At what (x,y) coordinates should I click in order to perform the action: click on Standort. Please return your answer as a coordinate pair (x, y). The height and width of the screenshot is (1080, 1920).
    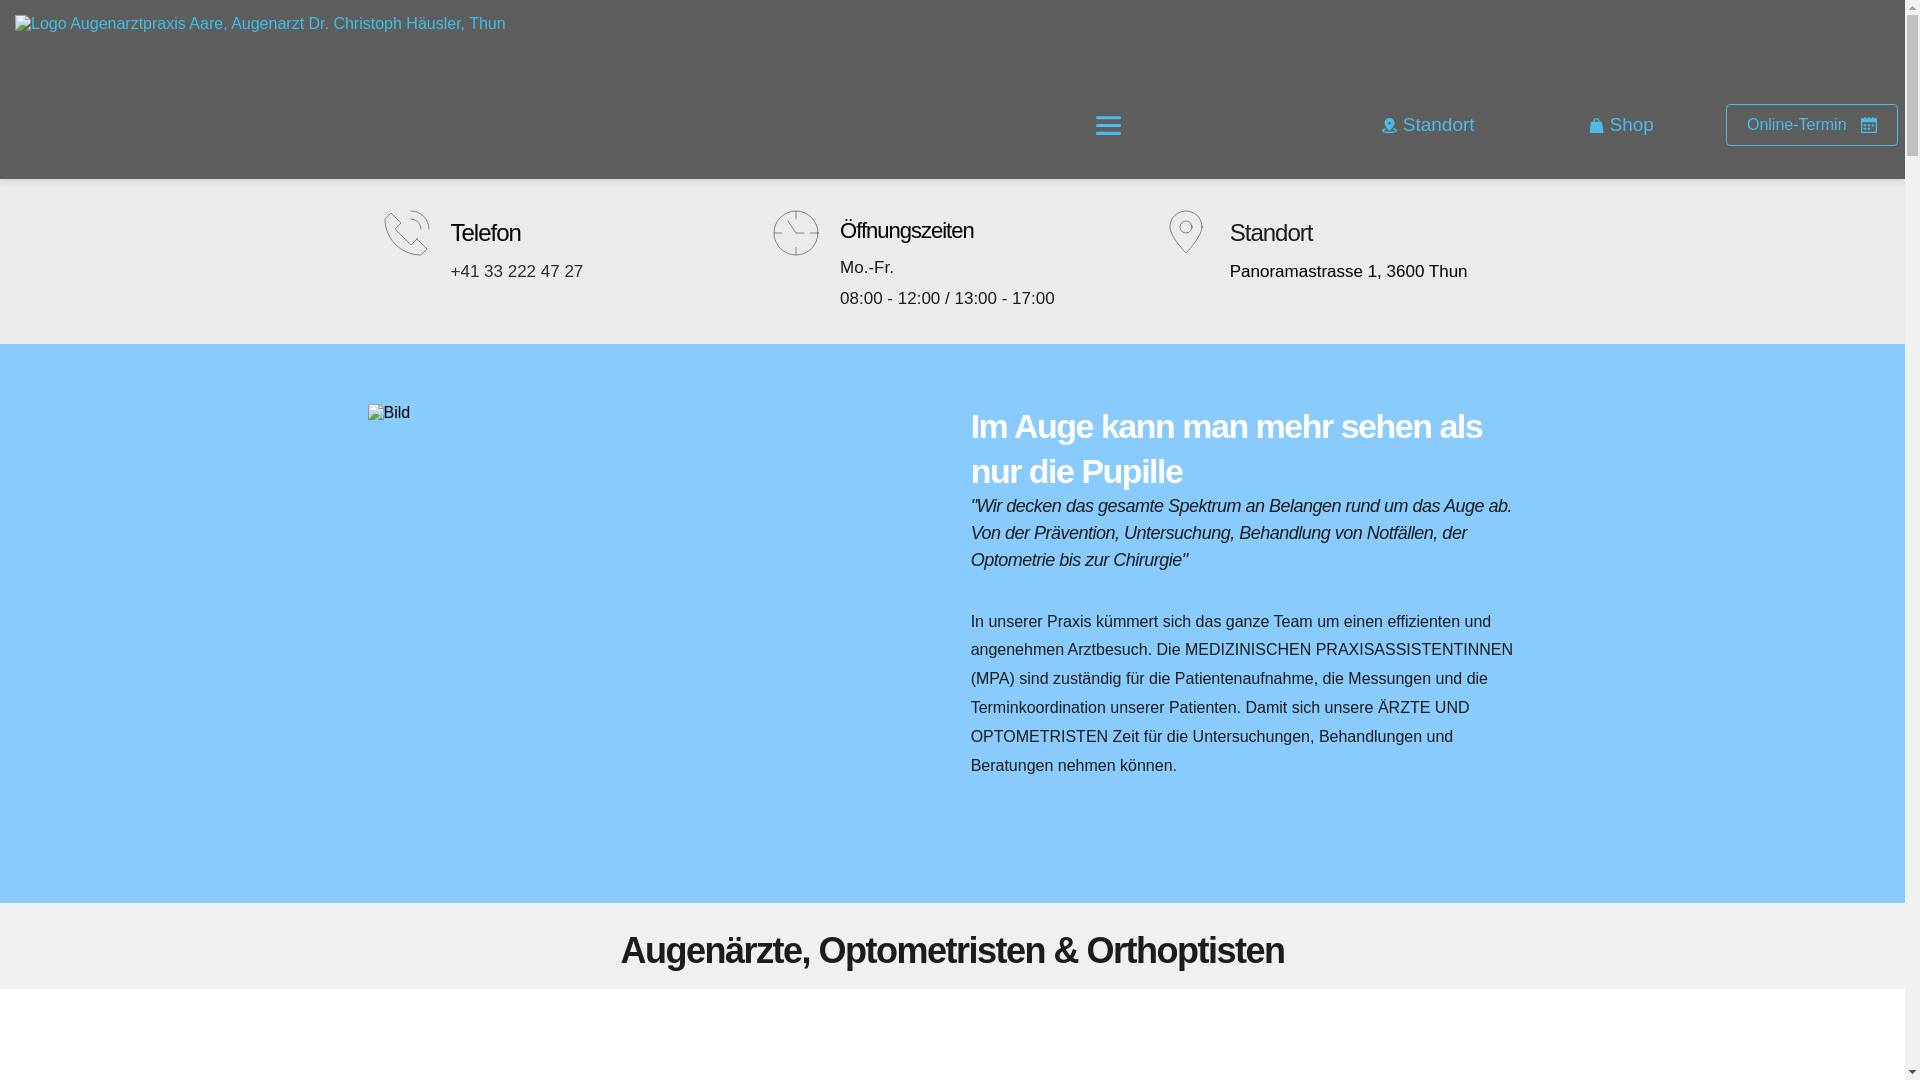
    Looking at the image, I should click on (1428, 125).